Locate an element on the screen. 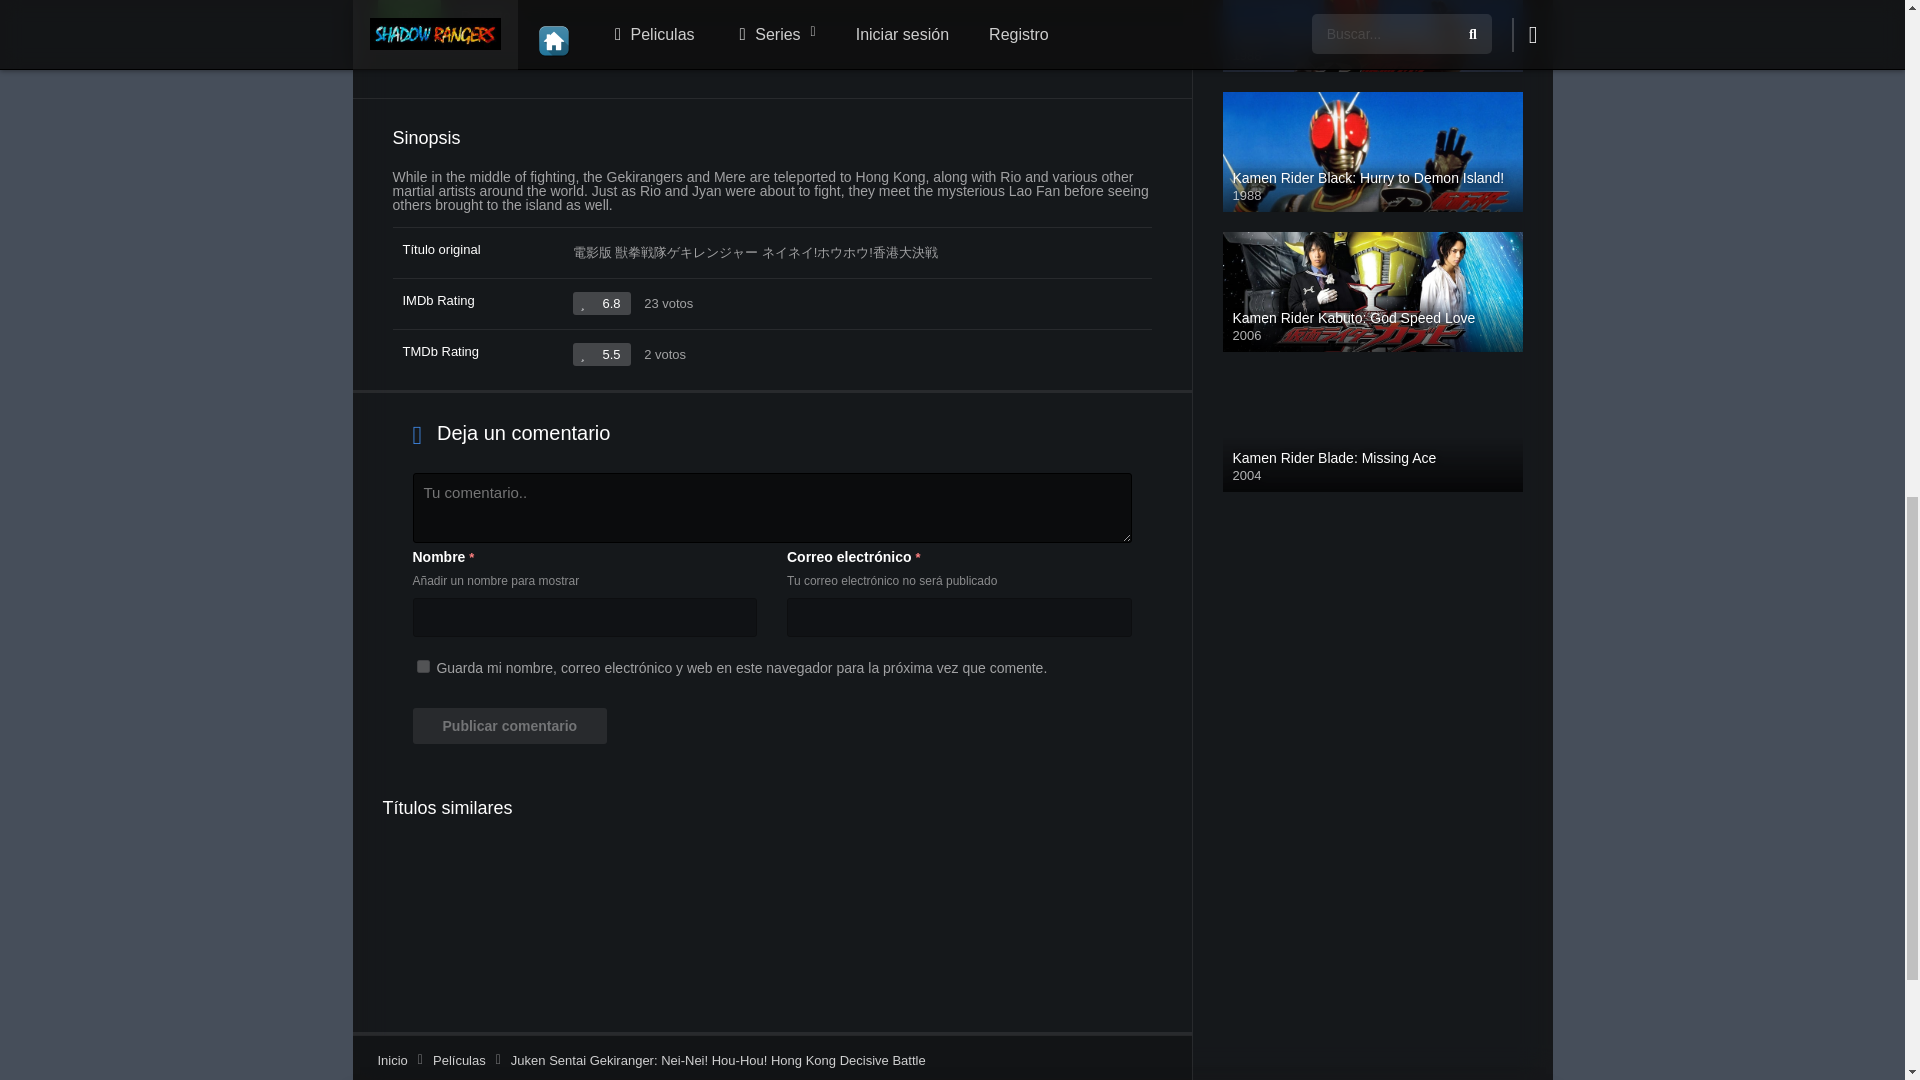 Image resolution: width=1920 pixels, height=1080 pixels. yes is located at coordinates (422, 666).